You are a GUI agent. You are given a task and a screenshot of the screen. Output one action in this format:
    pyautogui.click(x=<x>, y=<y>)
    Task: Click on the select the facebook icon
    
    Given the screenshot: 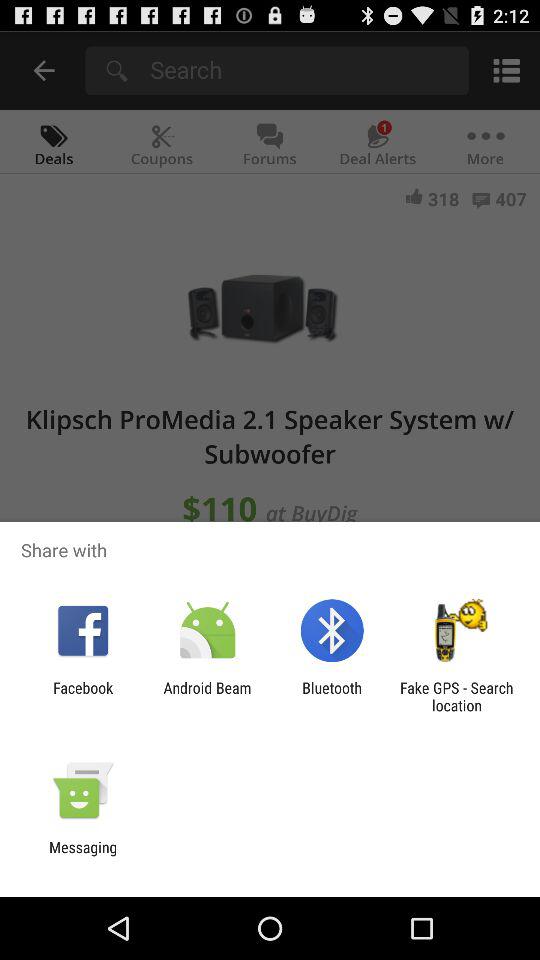 What is the action you would take?
    pyautogui.click(x=83, y=696)
    